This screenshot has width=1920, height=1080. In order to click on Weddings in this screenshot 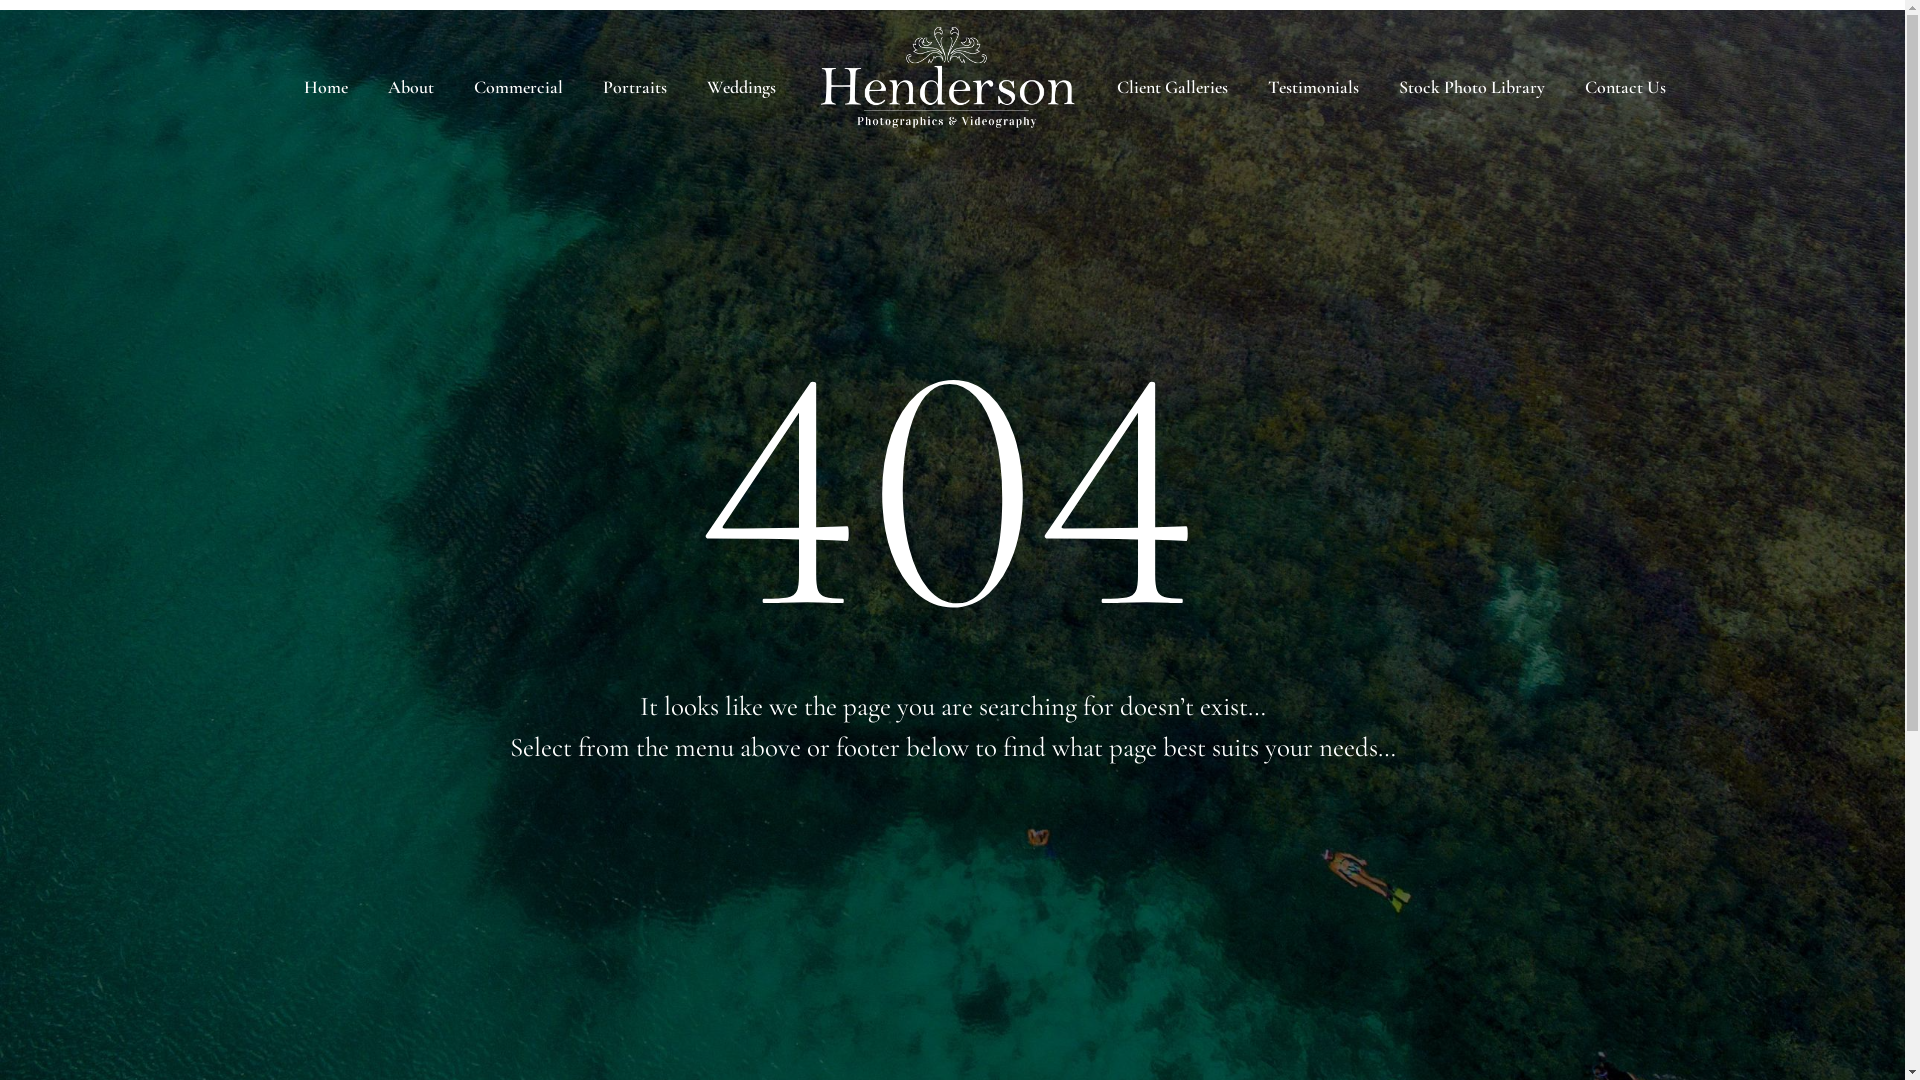, I will do `click(742, 88)`.